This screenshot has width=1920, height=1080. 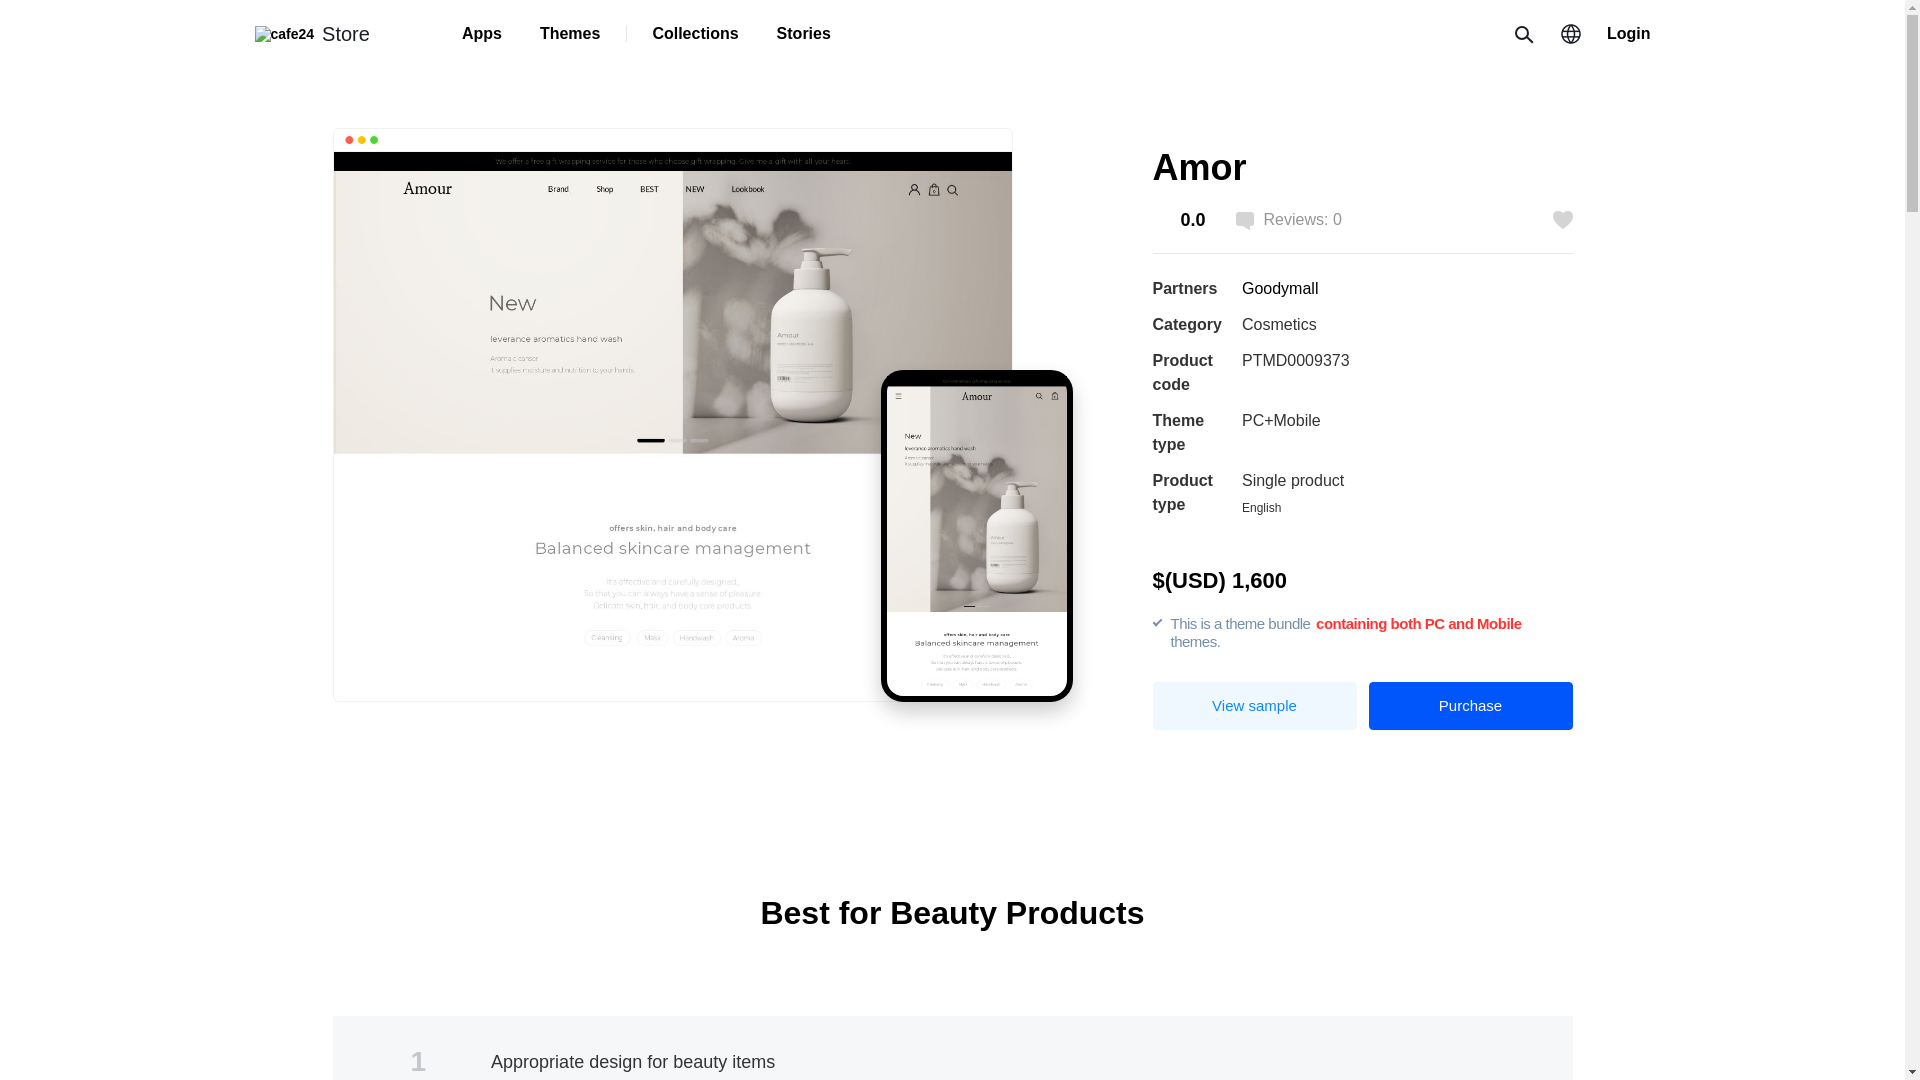 What do you see at coordinates (1629, 34) in the screenshot?
I see `Login` at bounding box center [1629, 34].